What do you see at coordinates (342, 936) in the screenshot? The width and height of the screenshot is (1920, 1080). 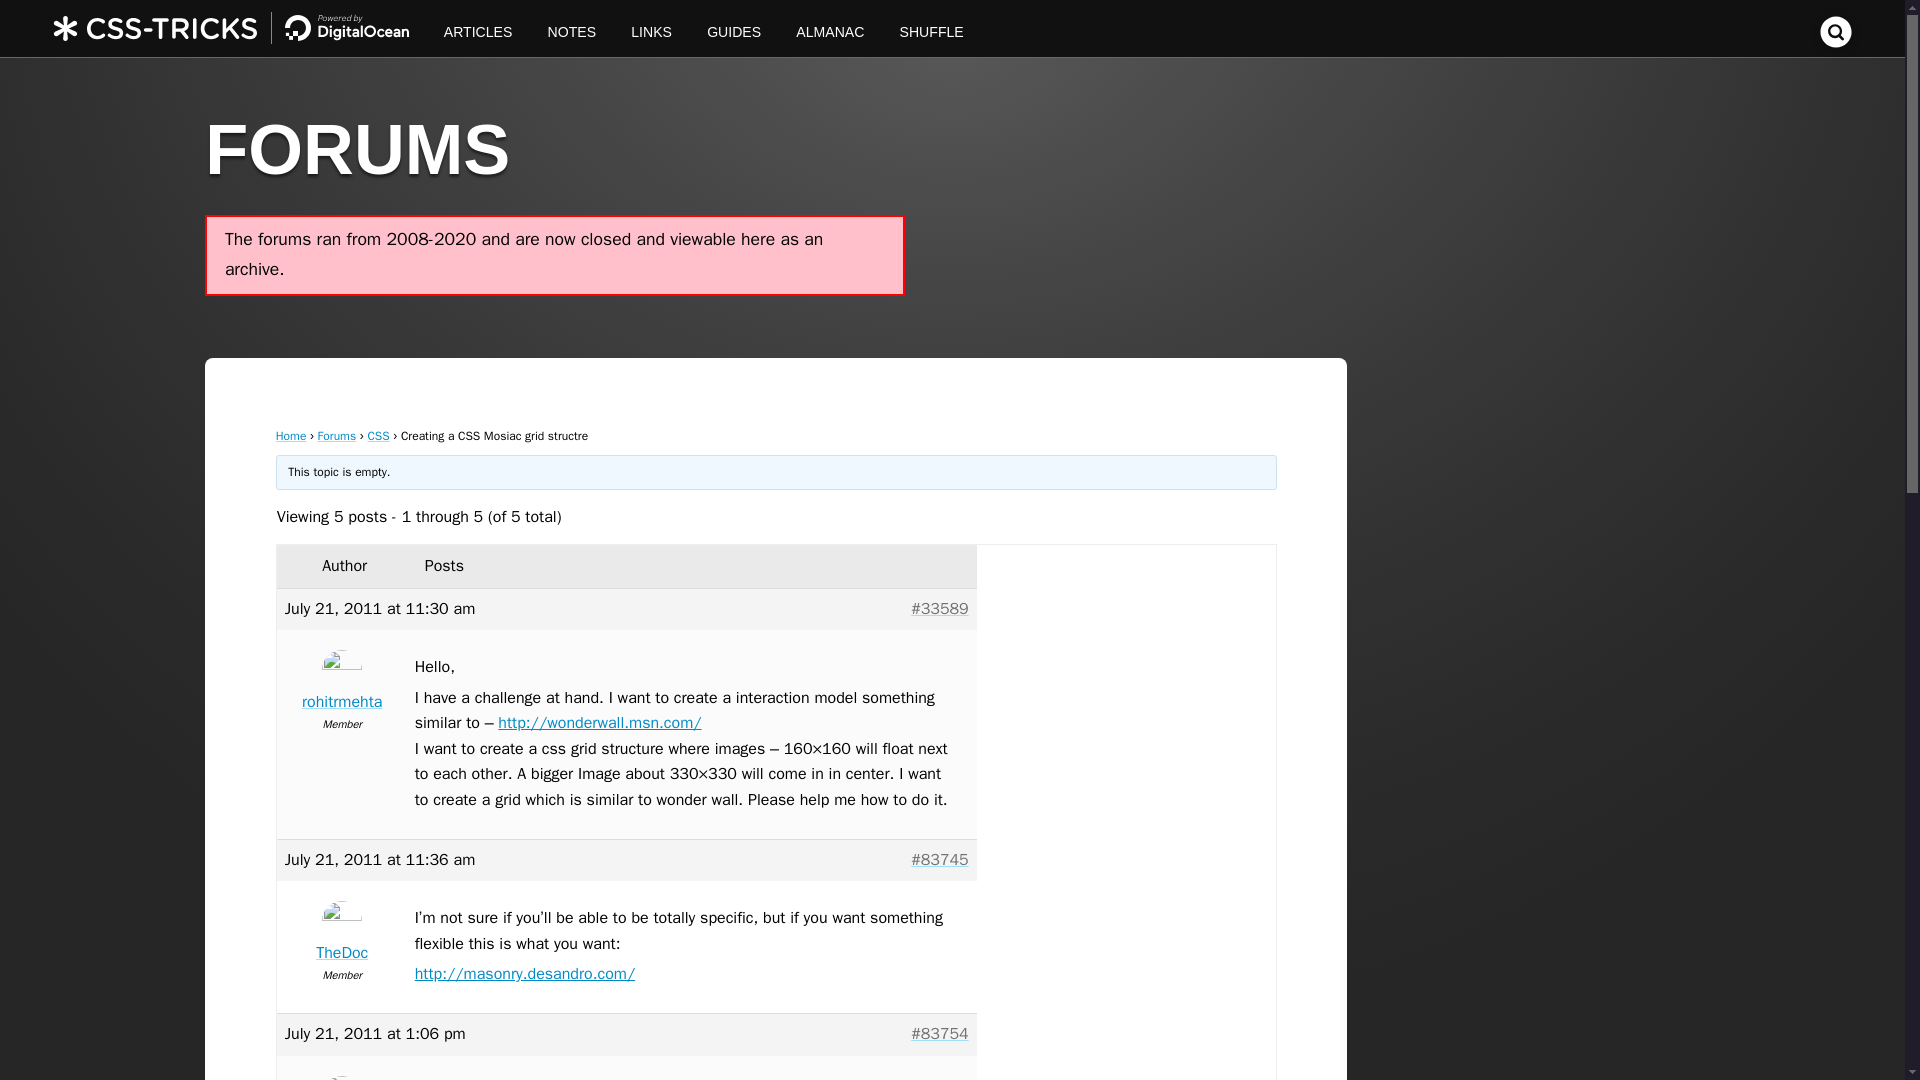 I see `View TheDoc's profile` at bounding box center [342, 936].